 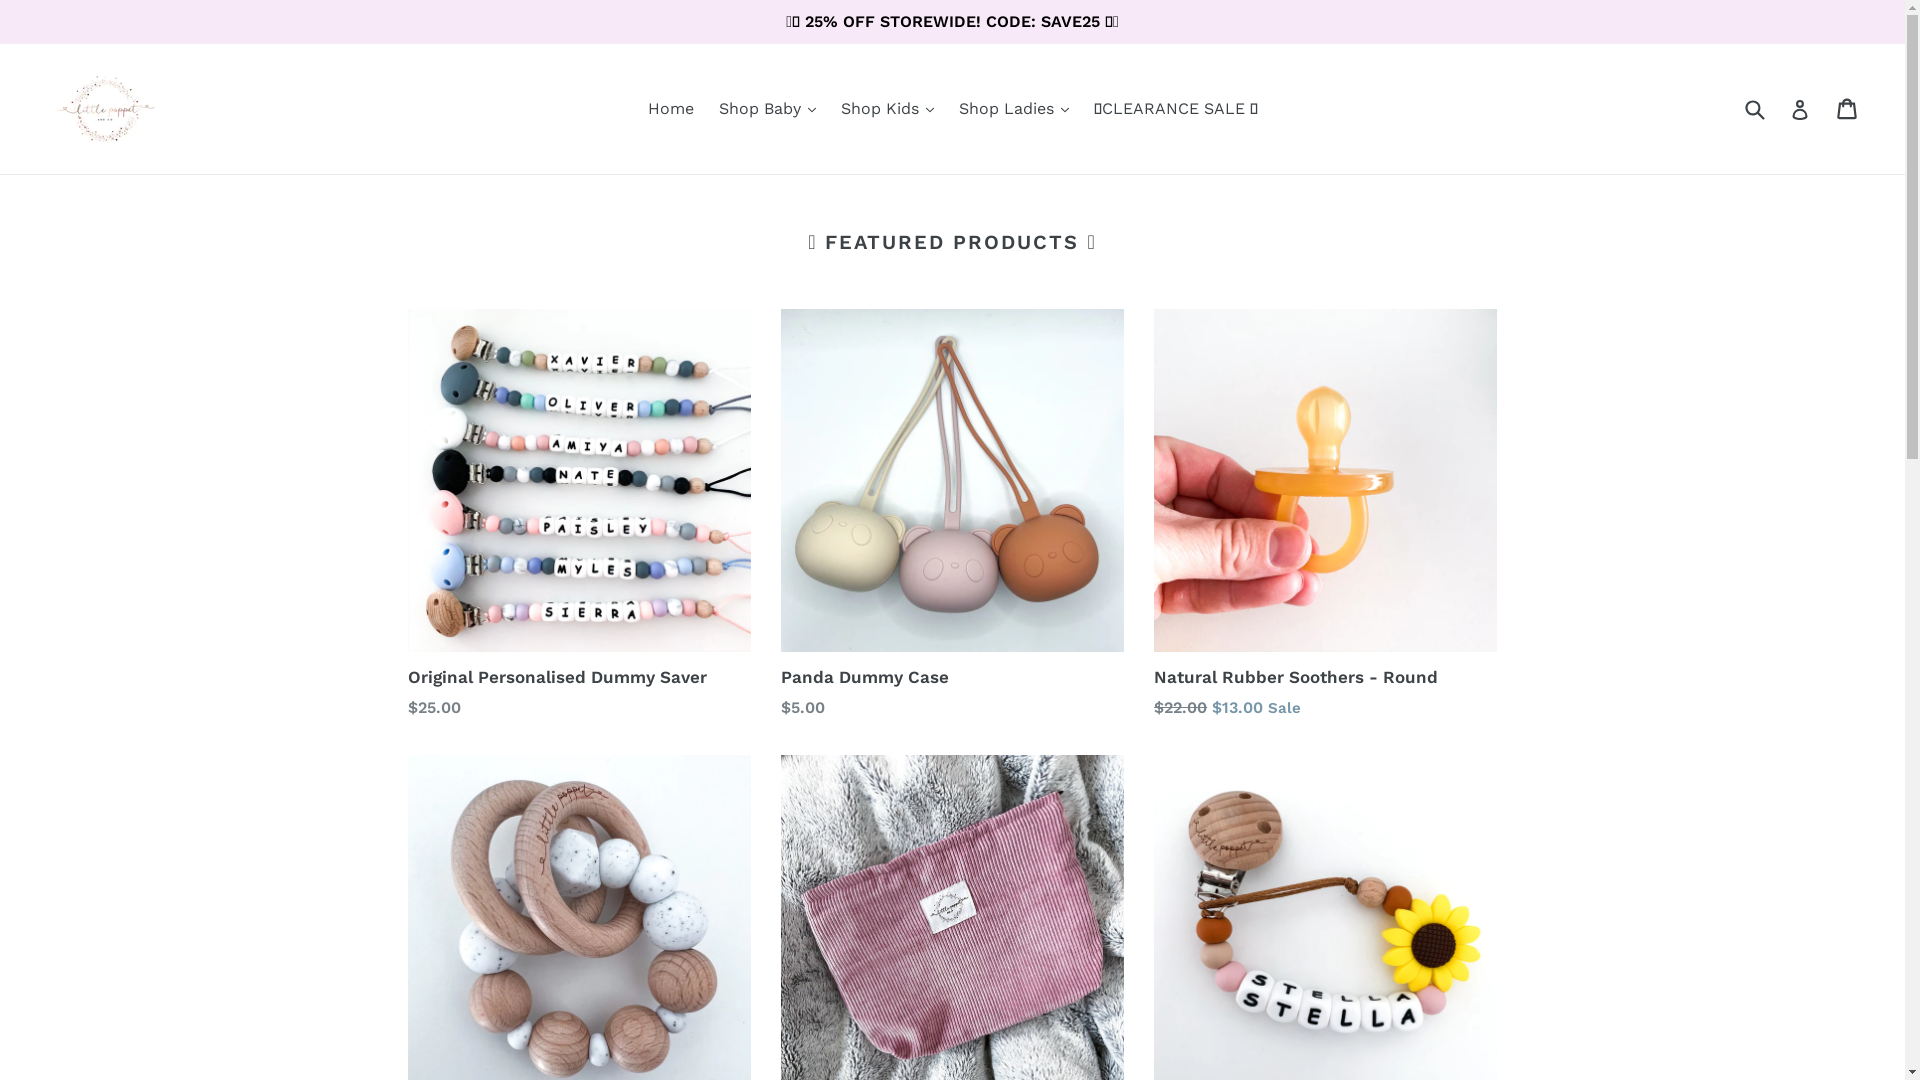 What do you see at coordinates (1754, 108) in the screenshot?
I see `Submit` at bounding box center [1754, 108].